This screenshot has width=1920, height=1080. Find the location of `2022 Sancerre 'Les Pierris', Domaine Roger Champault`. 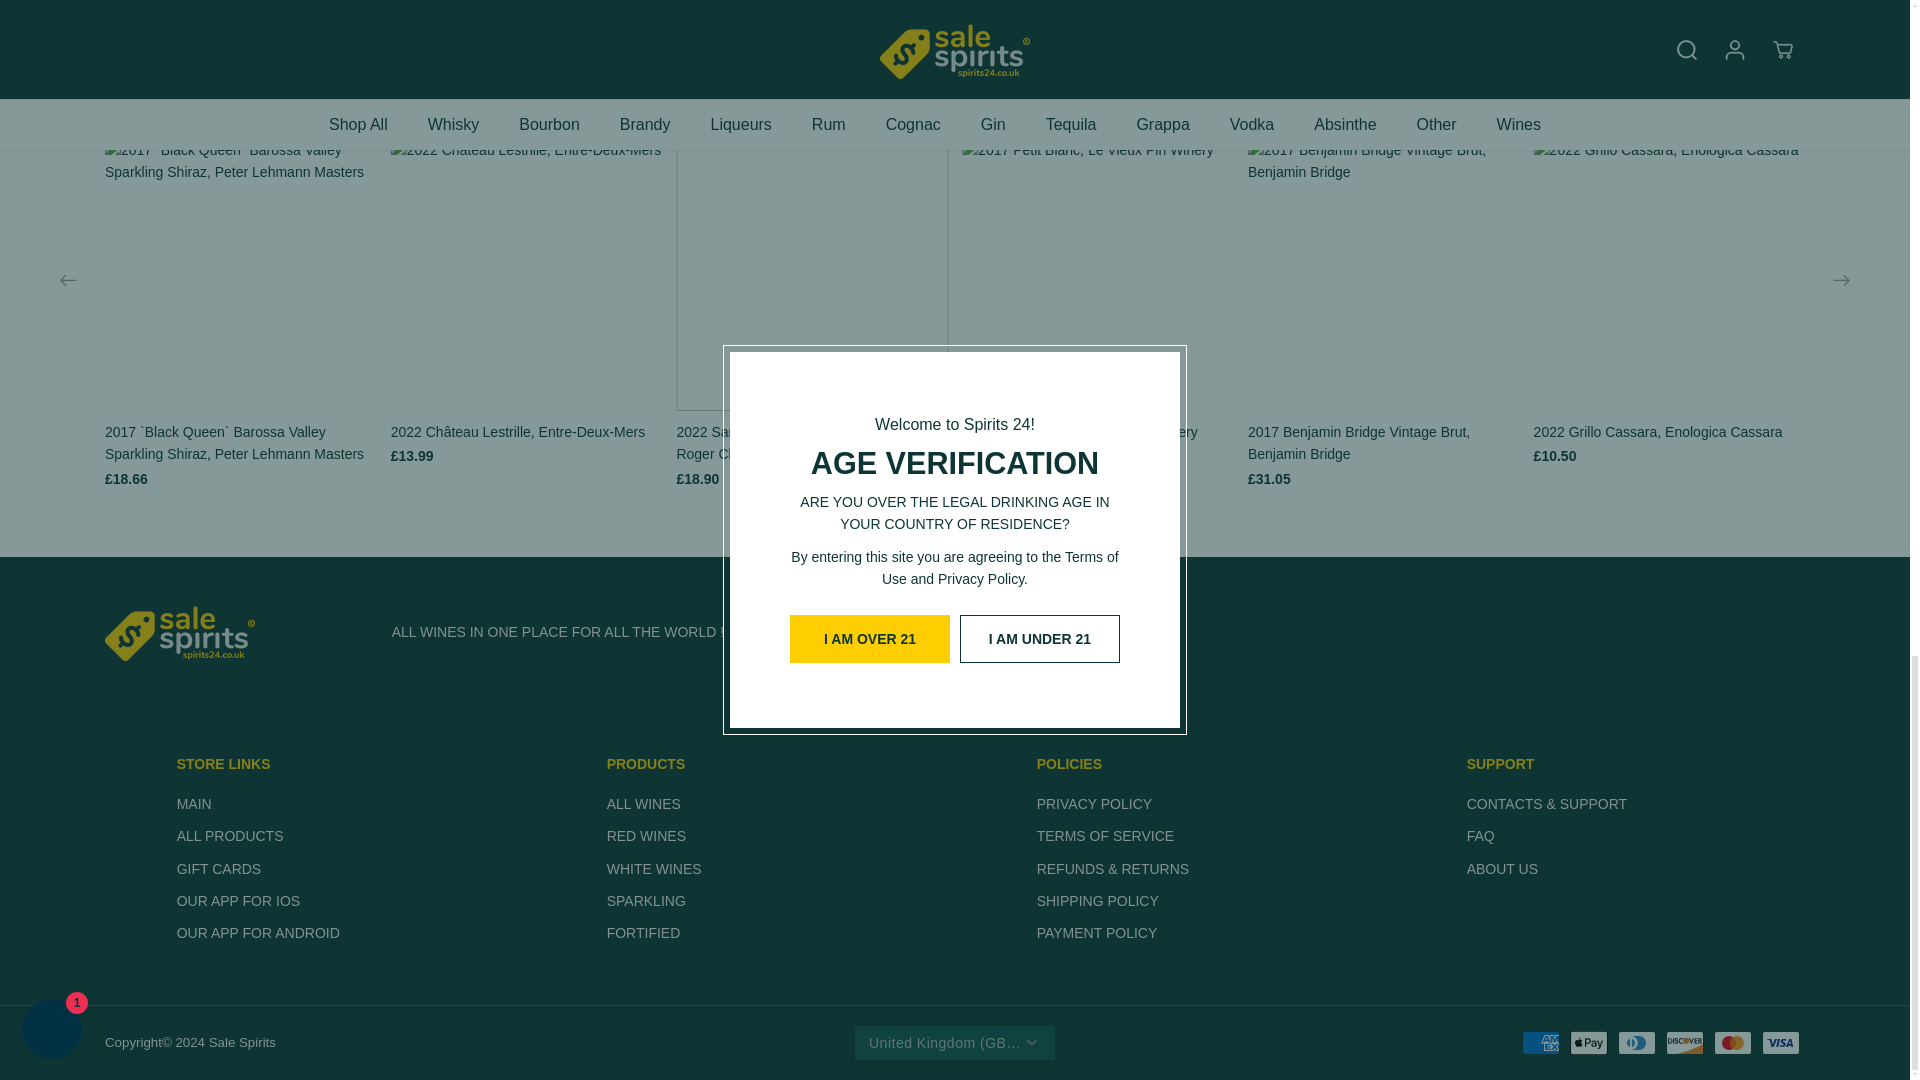

2022 Sancerre 'Les Pierris', Domaine Roger Champault is located at coordinates (812, 443).